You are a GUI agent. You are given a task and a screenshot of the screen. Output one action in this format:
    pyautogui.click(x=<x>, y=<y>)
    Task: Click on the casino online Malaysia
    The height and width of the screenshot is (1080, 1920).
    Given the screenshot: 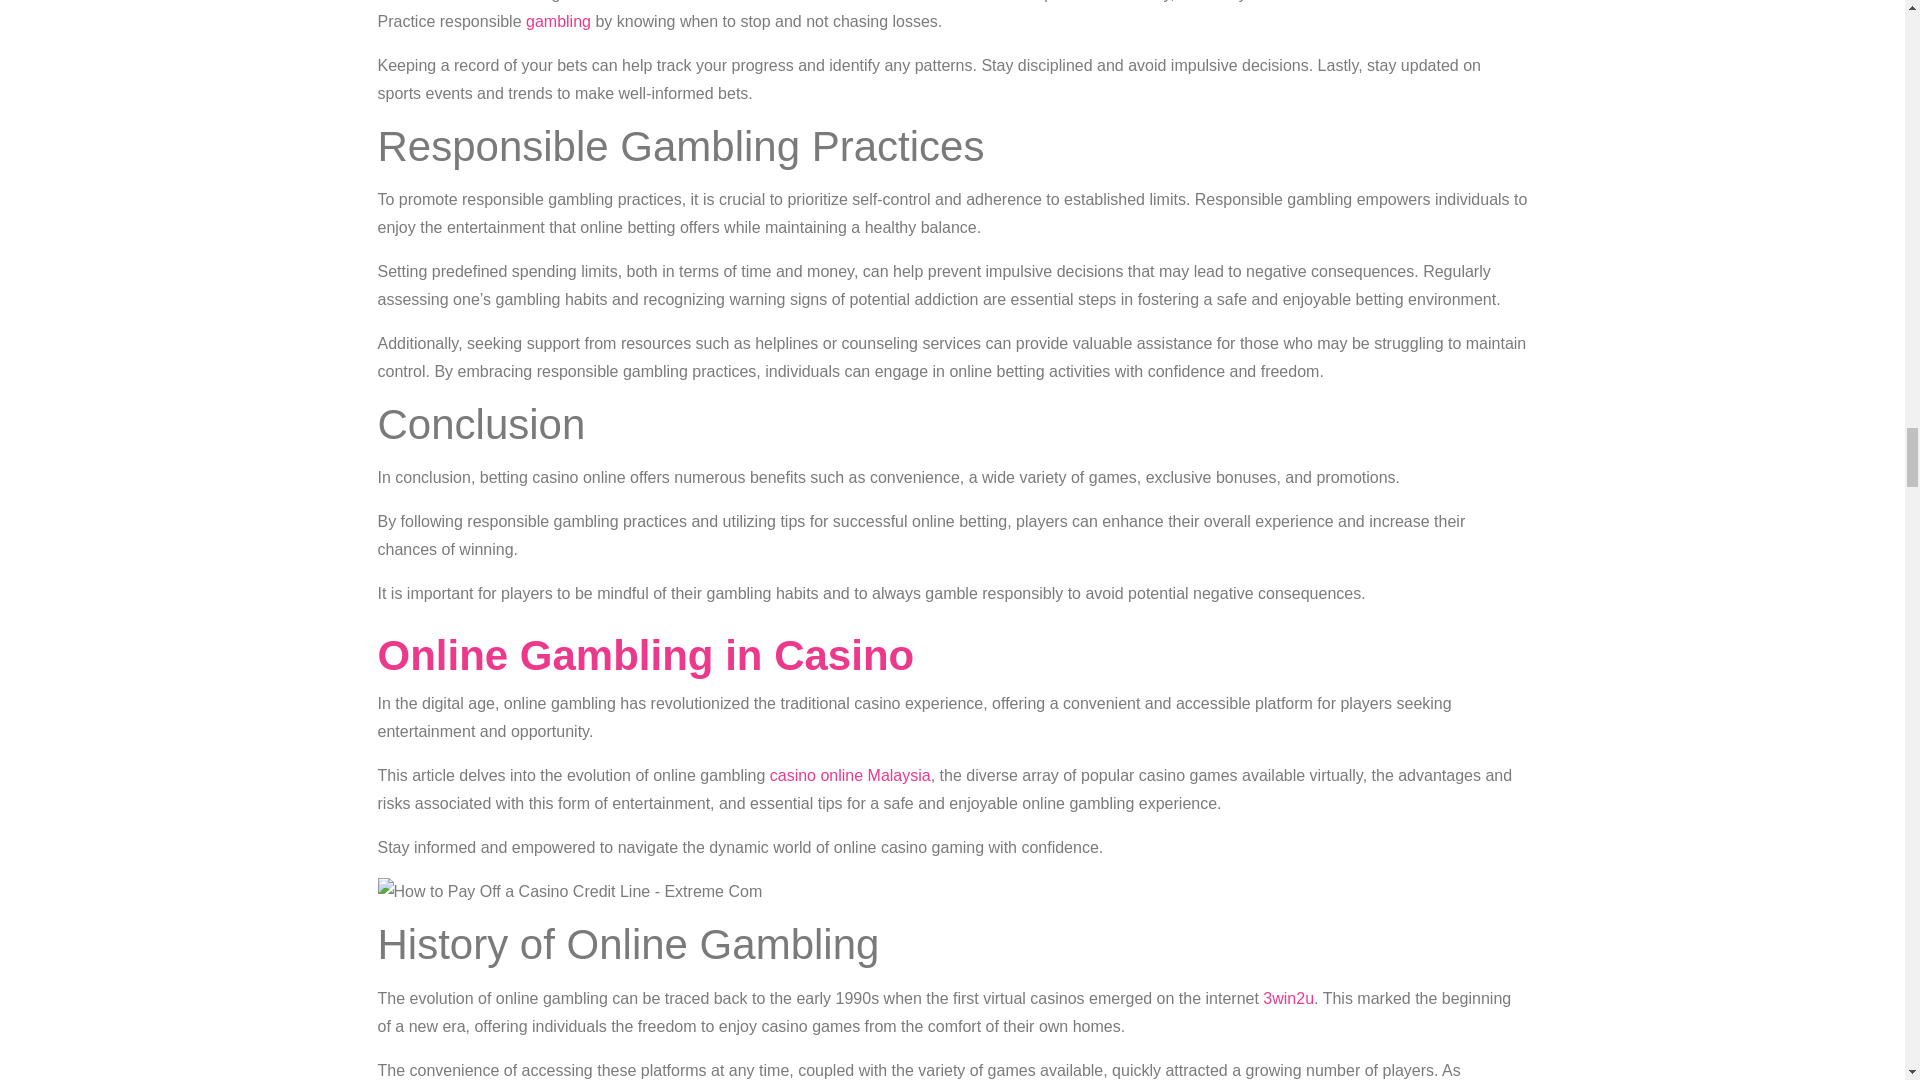 What is the action you would take?
    pyautogui.click(x=850, y=775)
    